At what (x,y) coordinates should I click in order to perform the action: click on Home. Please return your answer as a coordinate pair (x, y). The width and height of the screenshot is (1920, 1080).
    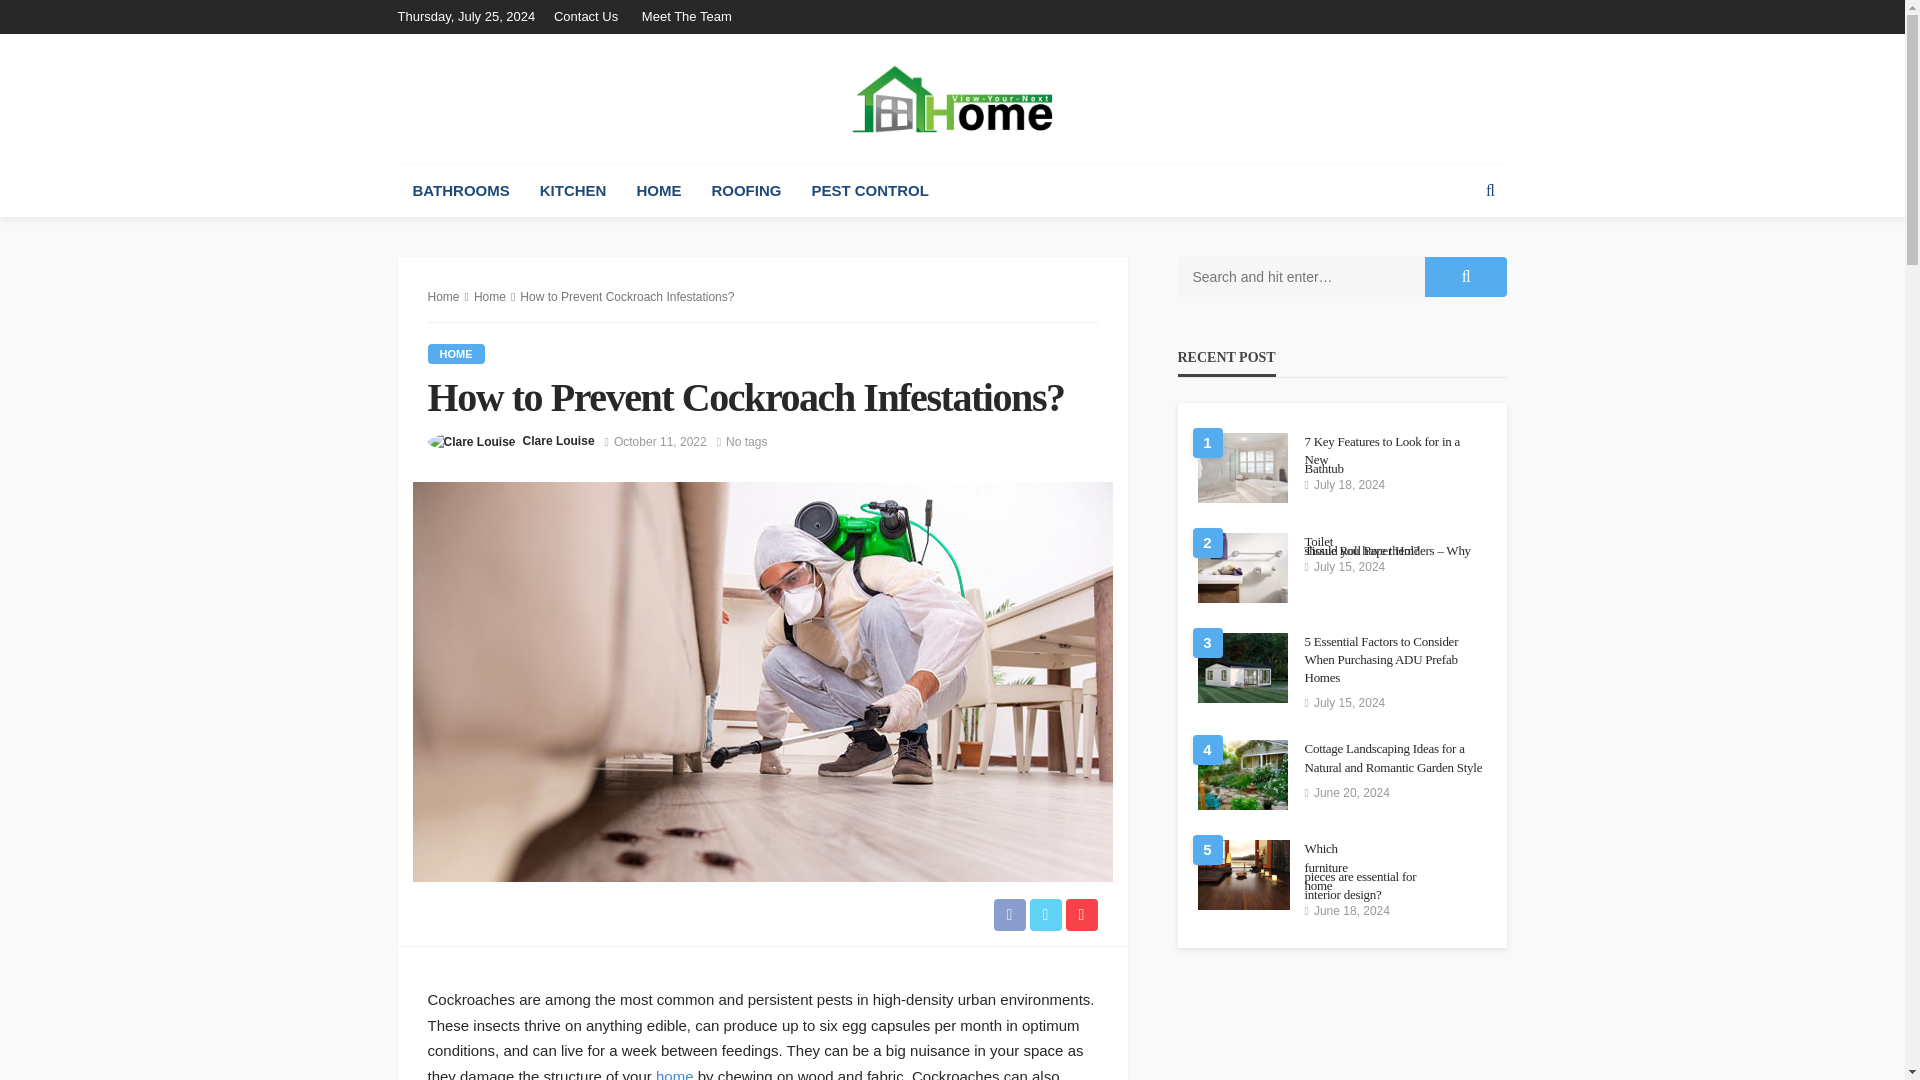
    Looking at the image, I should click on (456, 354).